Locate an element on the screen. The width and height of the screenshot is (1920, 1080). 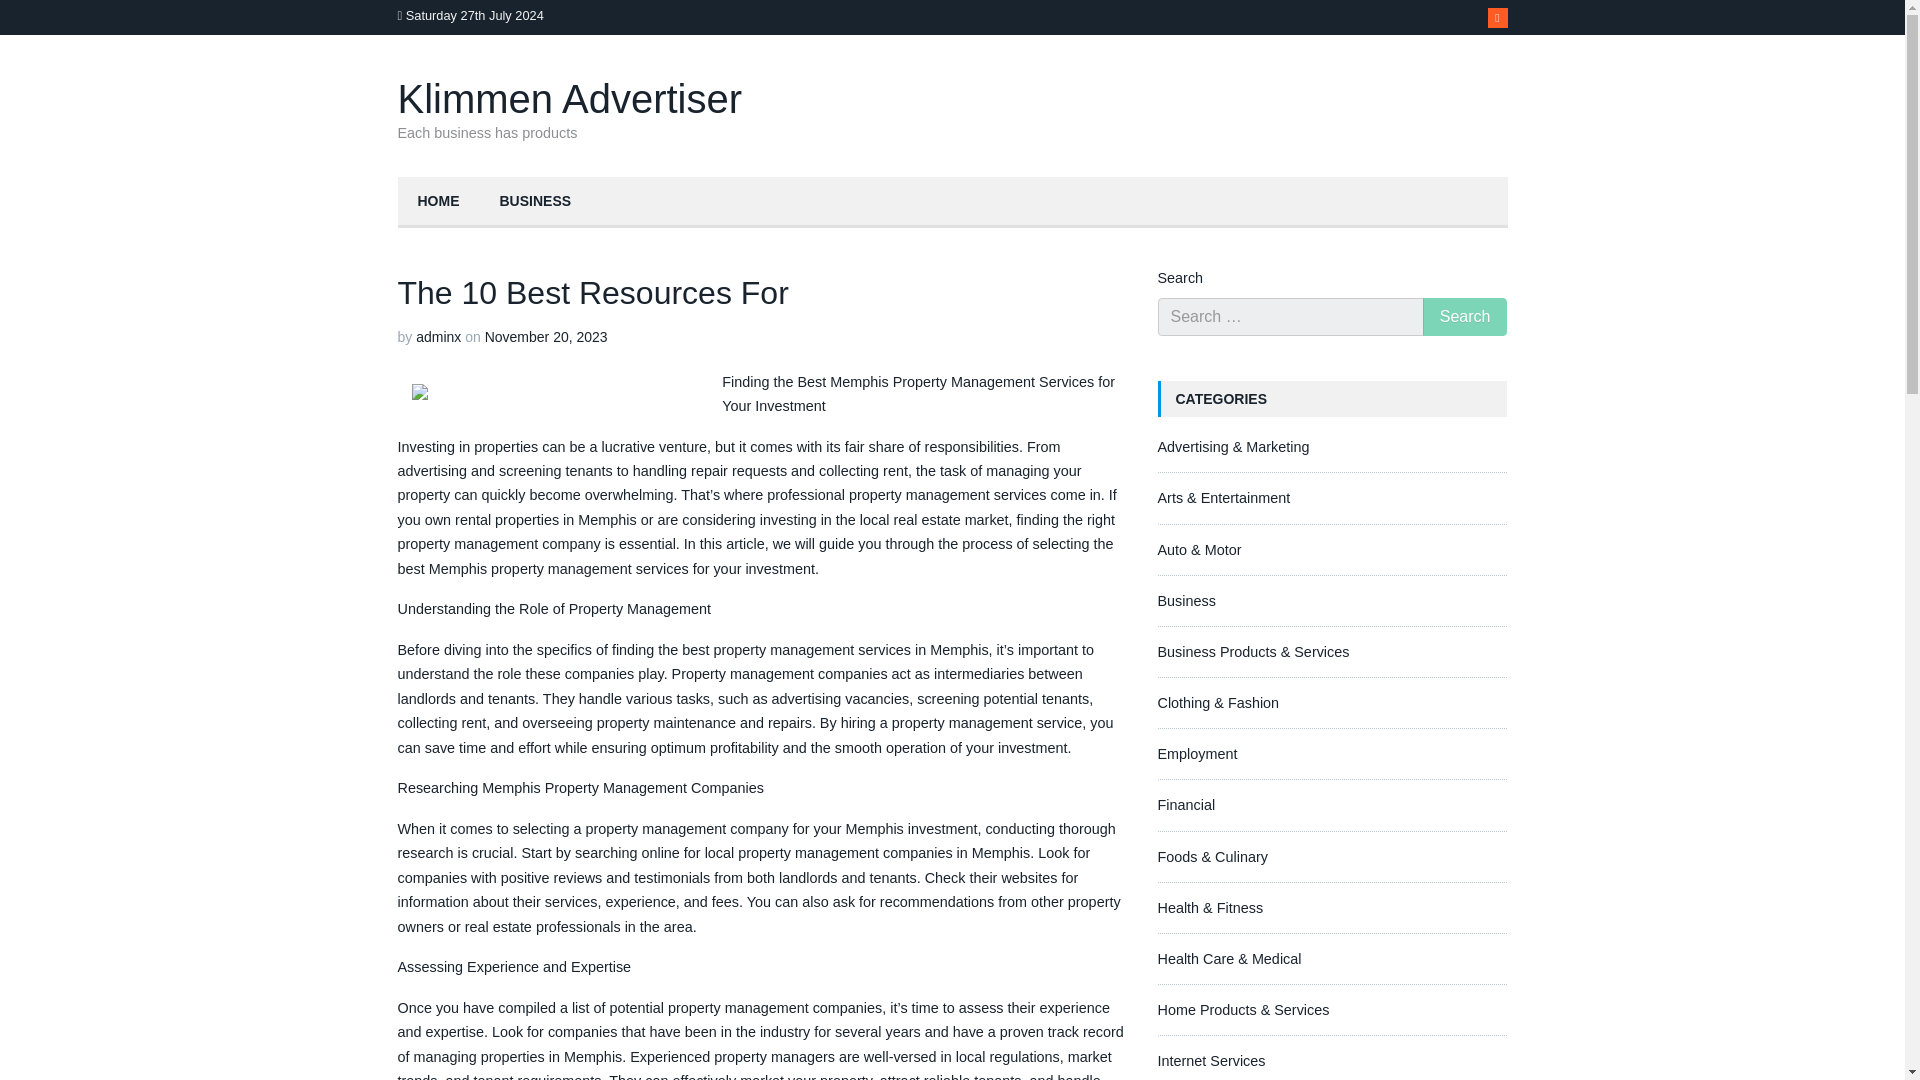
Internet Services is located at coordinates (1211, 1061).